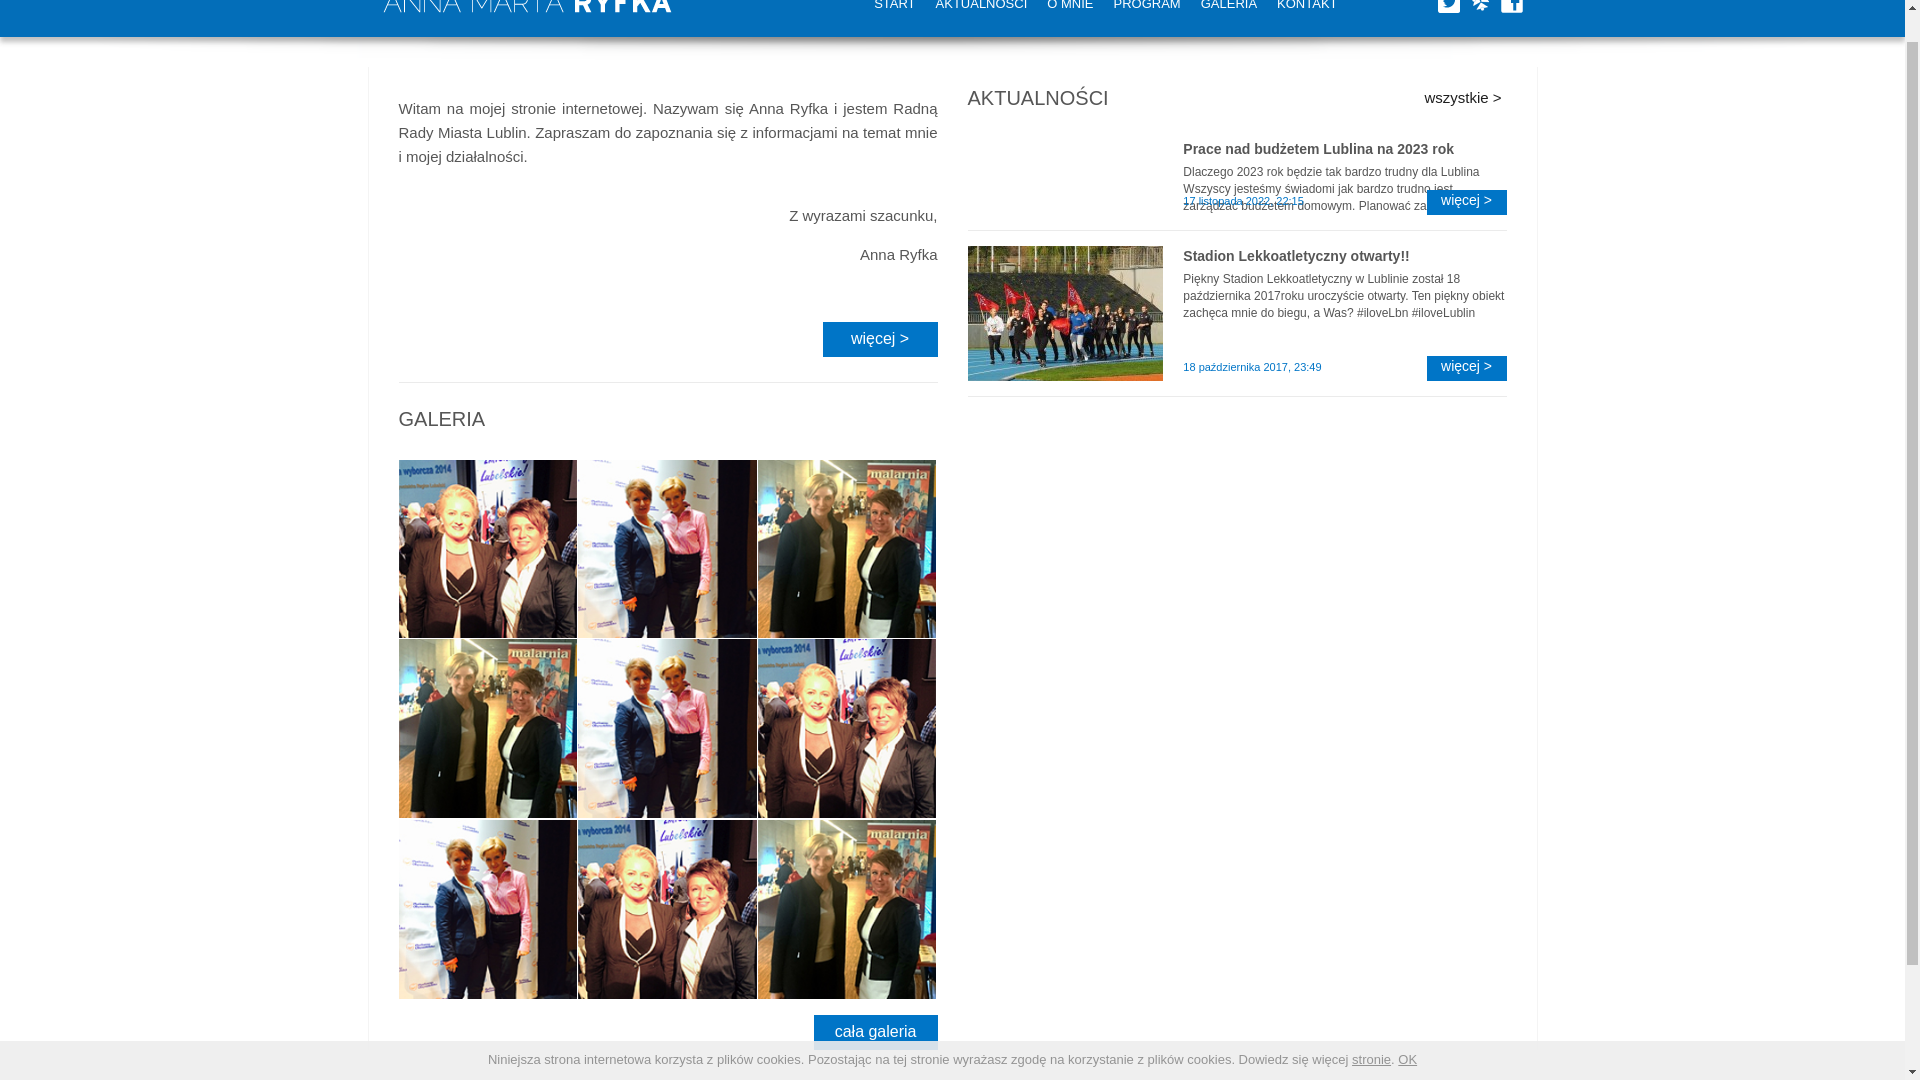 This screenshot has width=1920, height=1080. What do you see at coordinates (1370, 1026) in the screenshot?
I see `stronie` at bounding box center [1370, 1026].